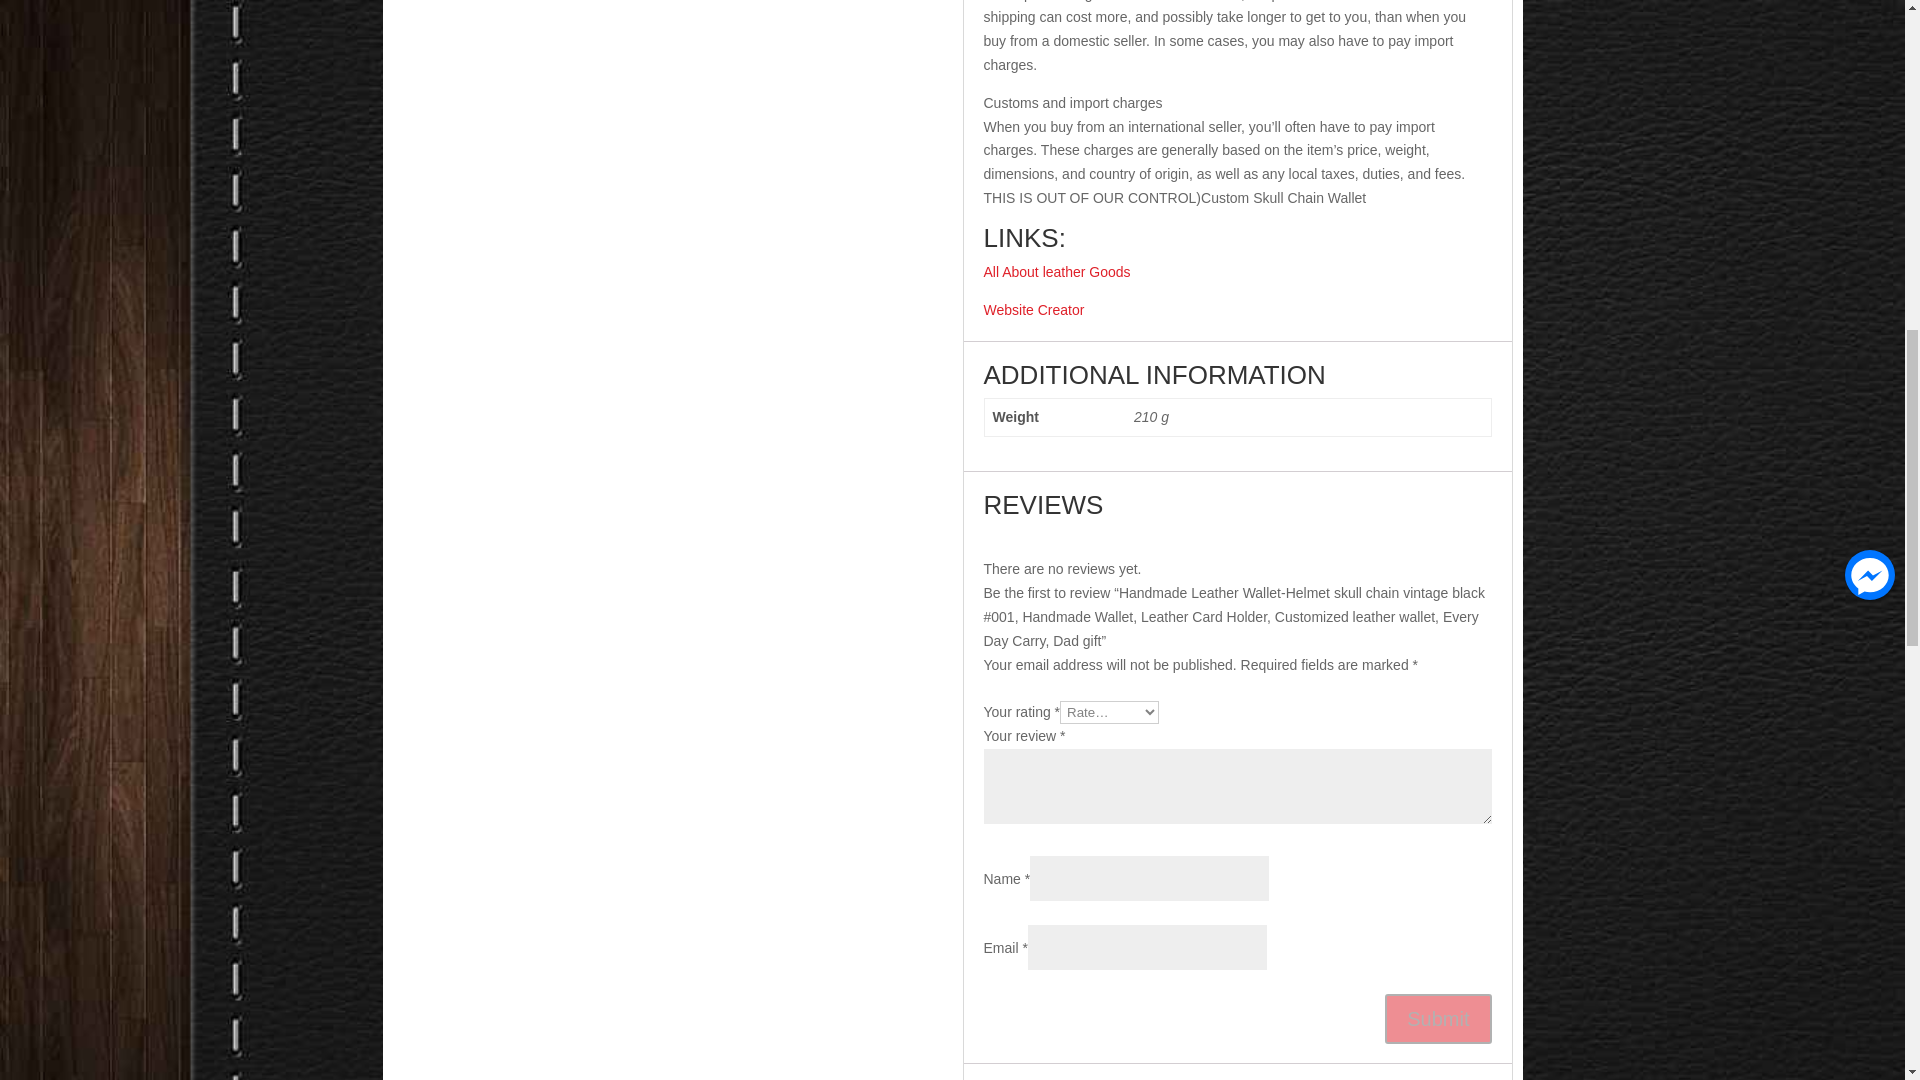 The width and height of the screenshot is (1920, 1080). I want to click on Submit, so click(1438, 1018).